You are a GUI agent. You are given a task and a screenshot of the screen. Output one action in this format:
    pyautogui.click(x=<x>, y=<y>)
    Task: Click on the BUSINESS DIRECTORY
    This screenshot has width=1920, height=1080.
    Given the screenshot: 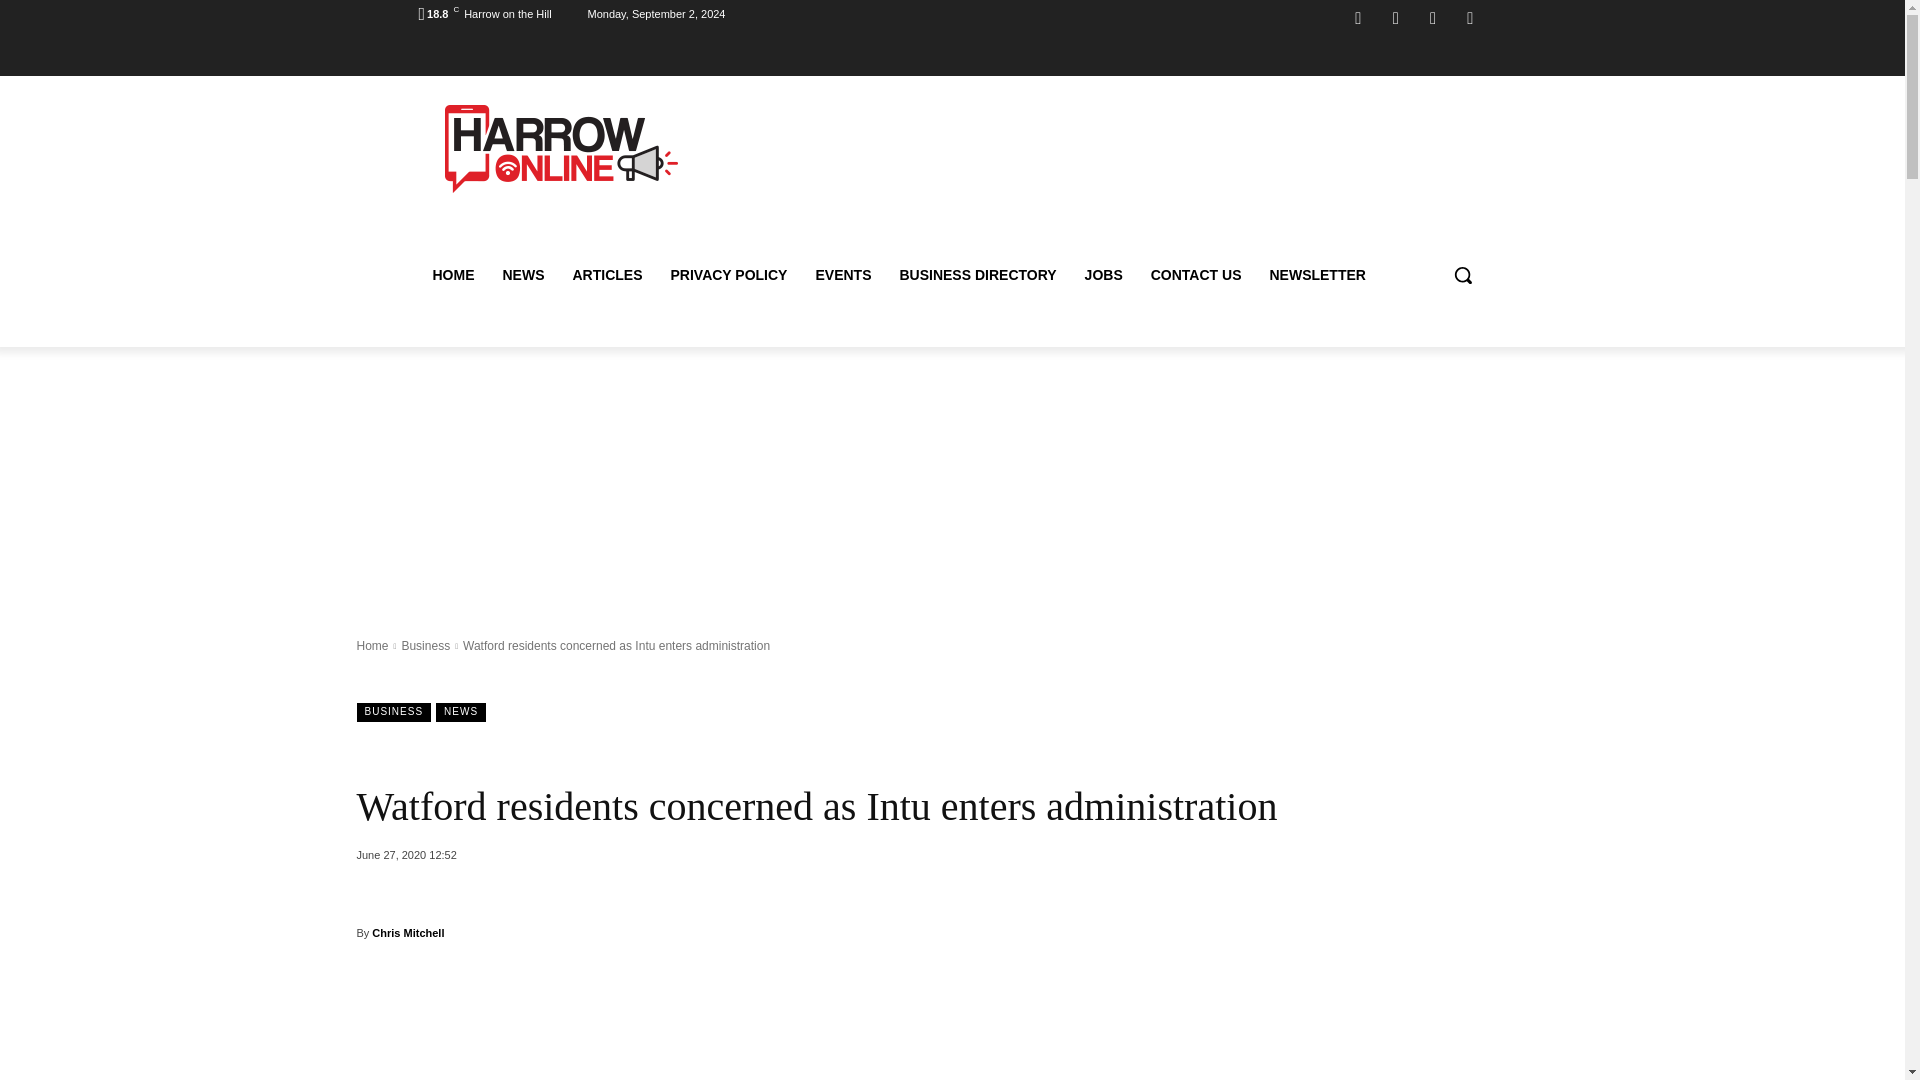 What is the action you would take?
    pyautogui.click(x=977, y=274)
    